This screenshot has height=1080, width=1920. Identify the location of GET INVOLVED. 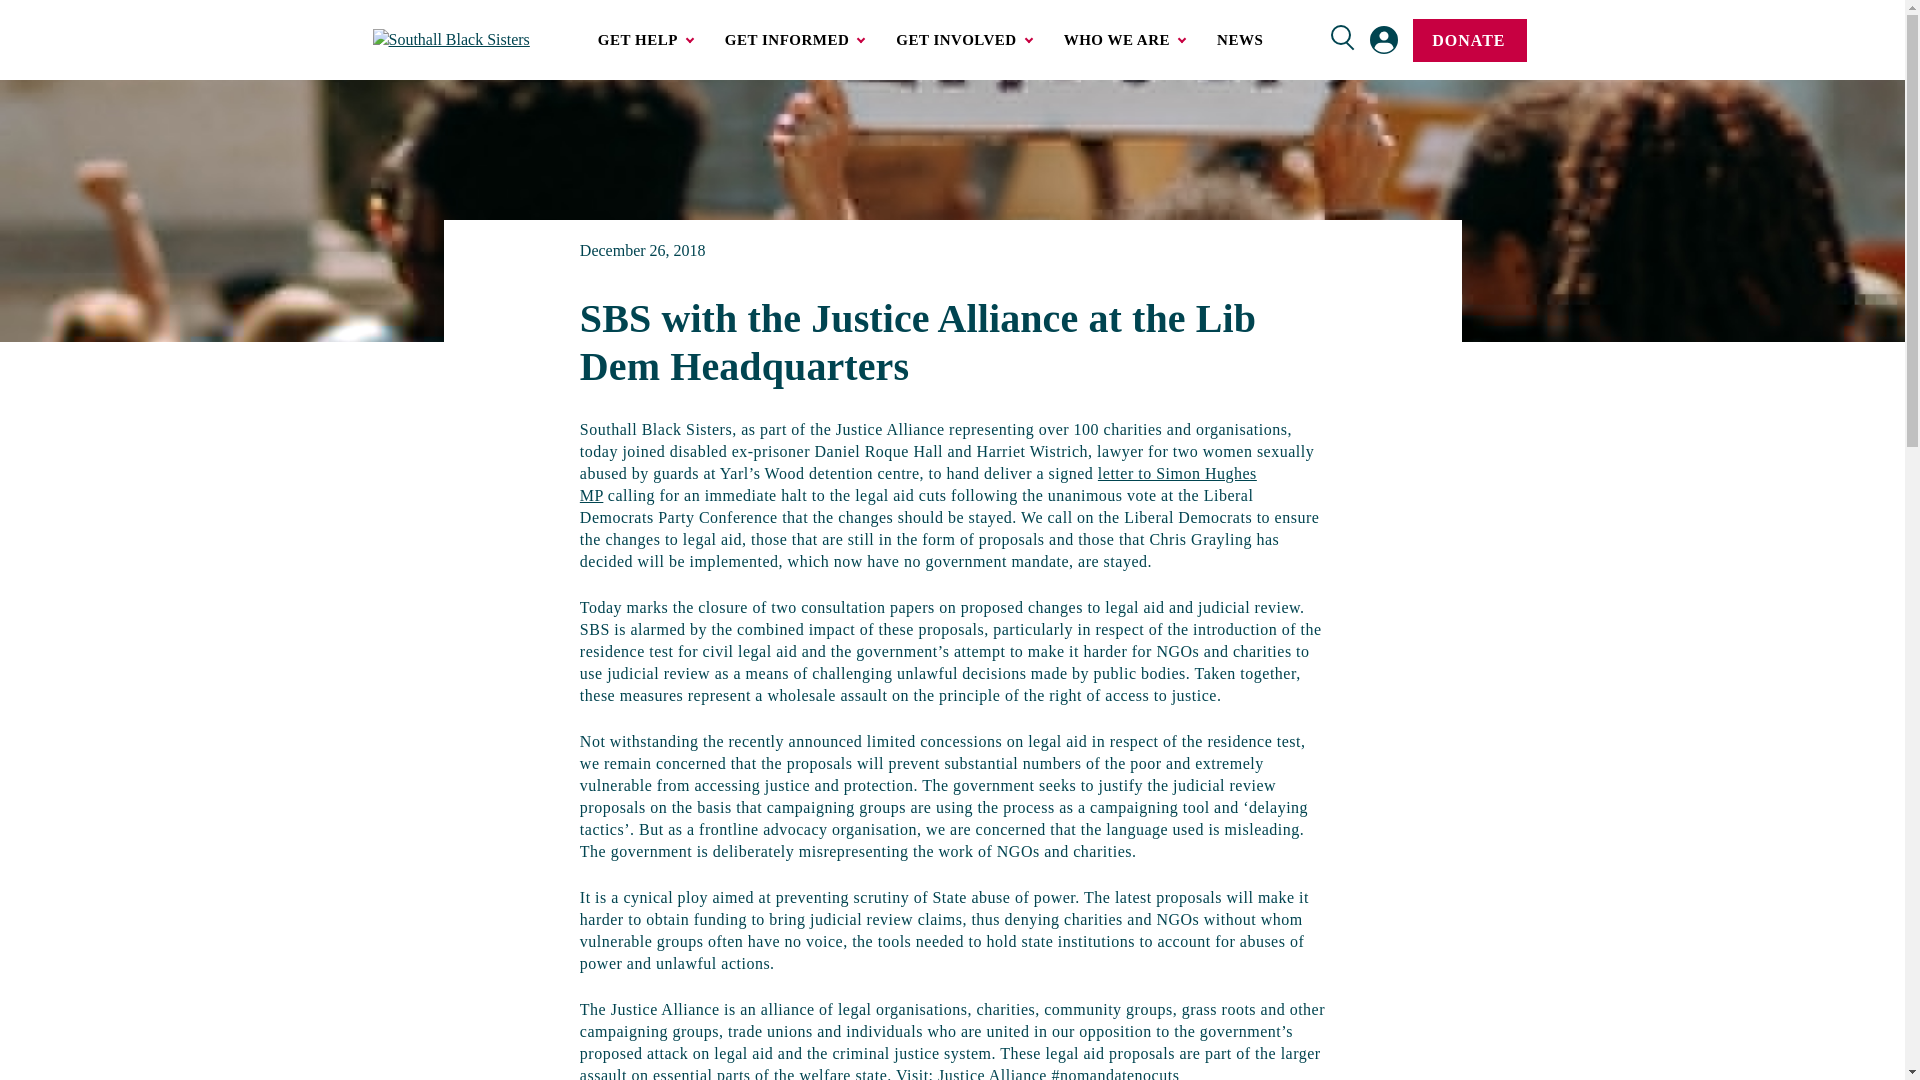
(962, 40).